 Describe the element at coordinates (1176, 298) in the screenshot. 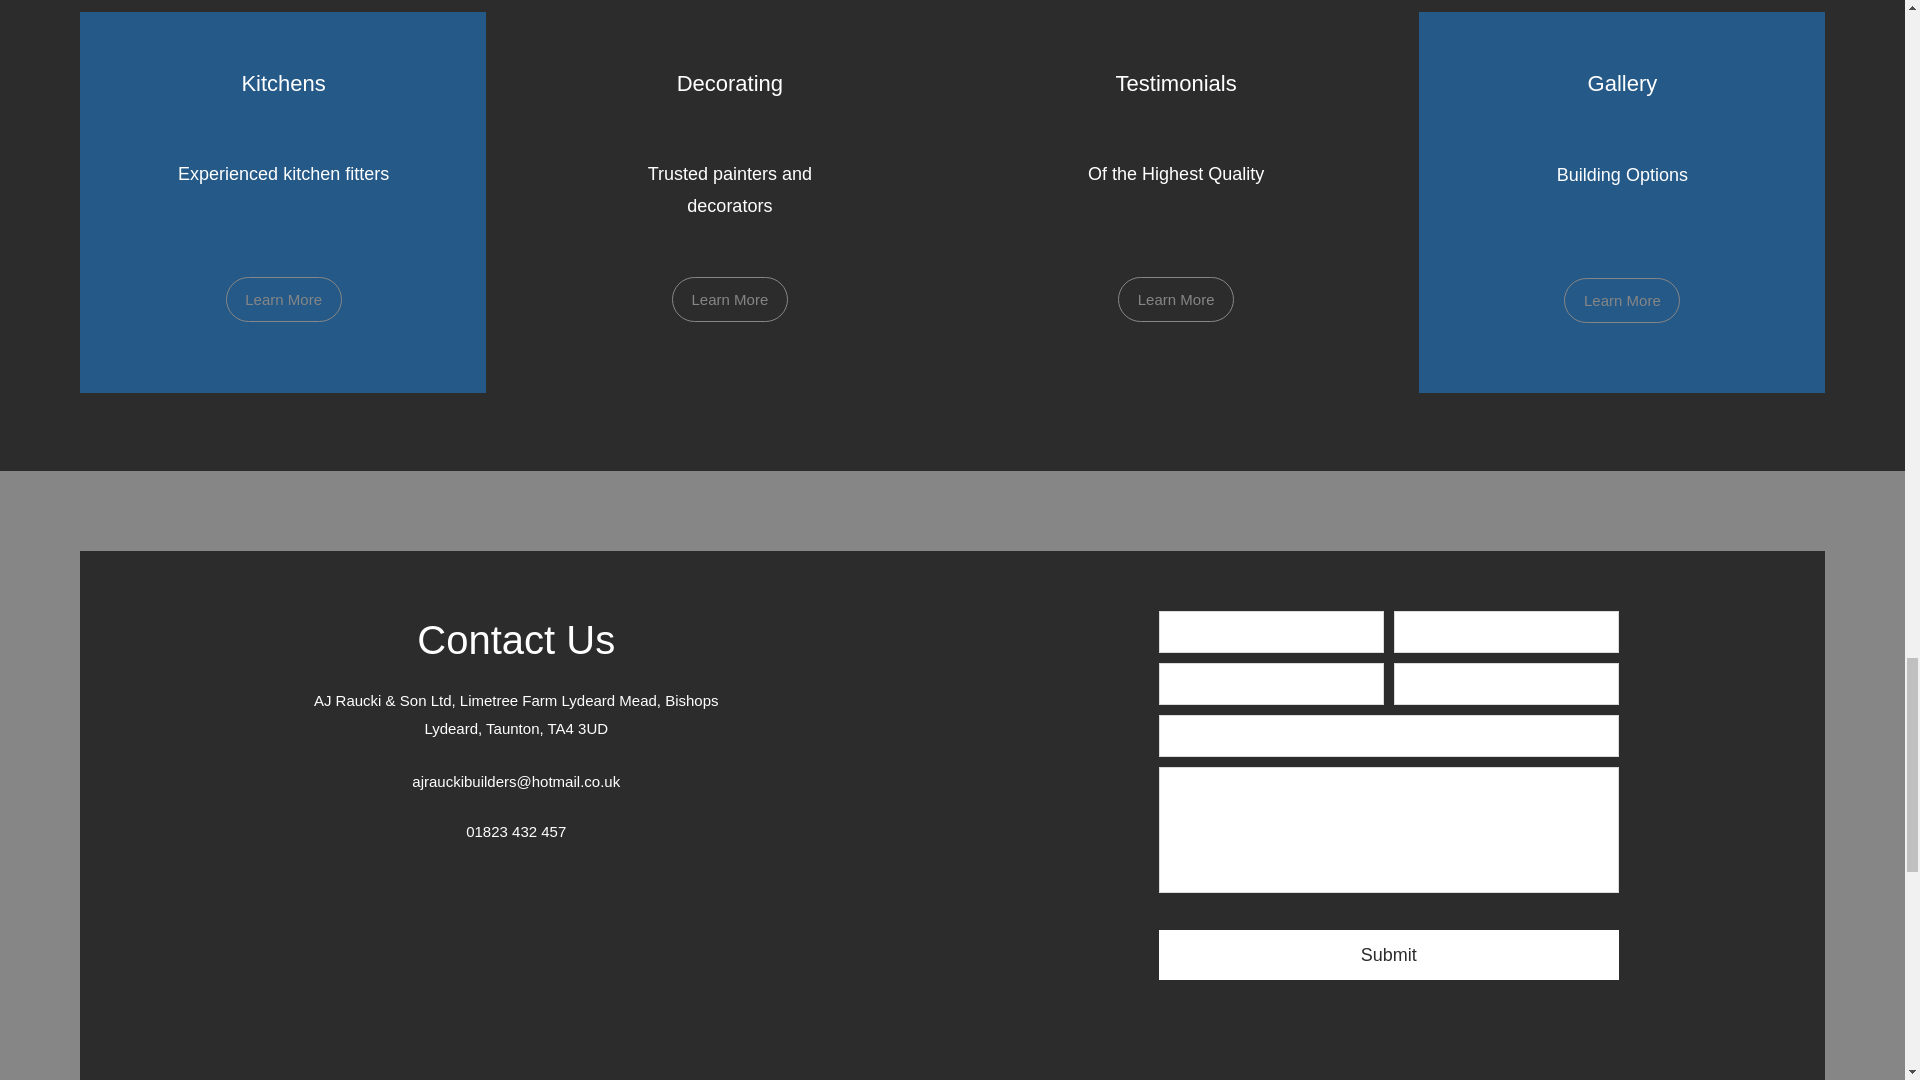

I see `Learn More` at that location.